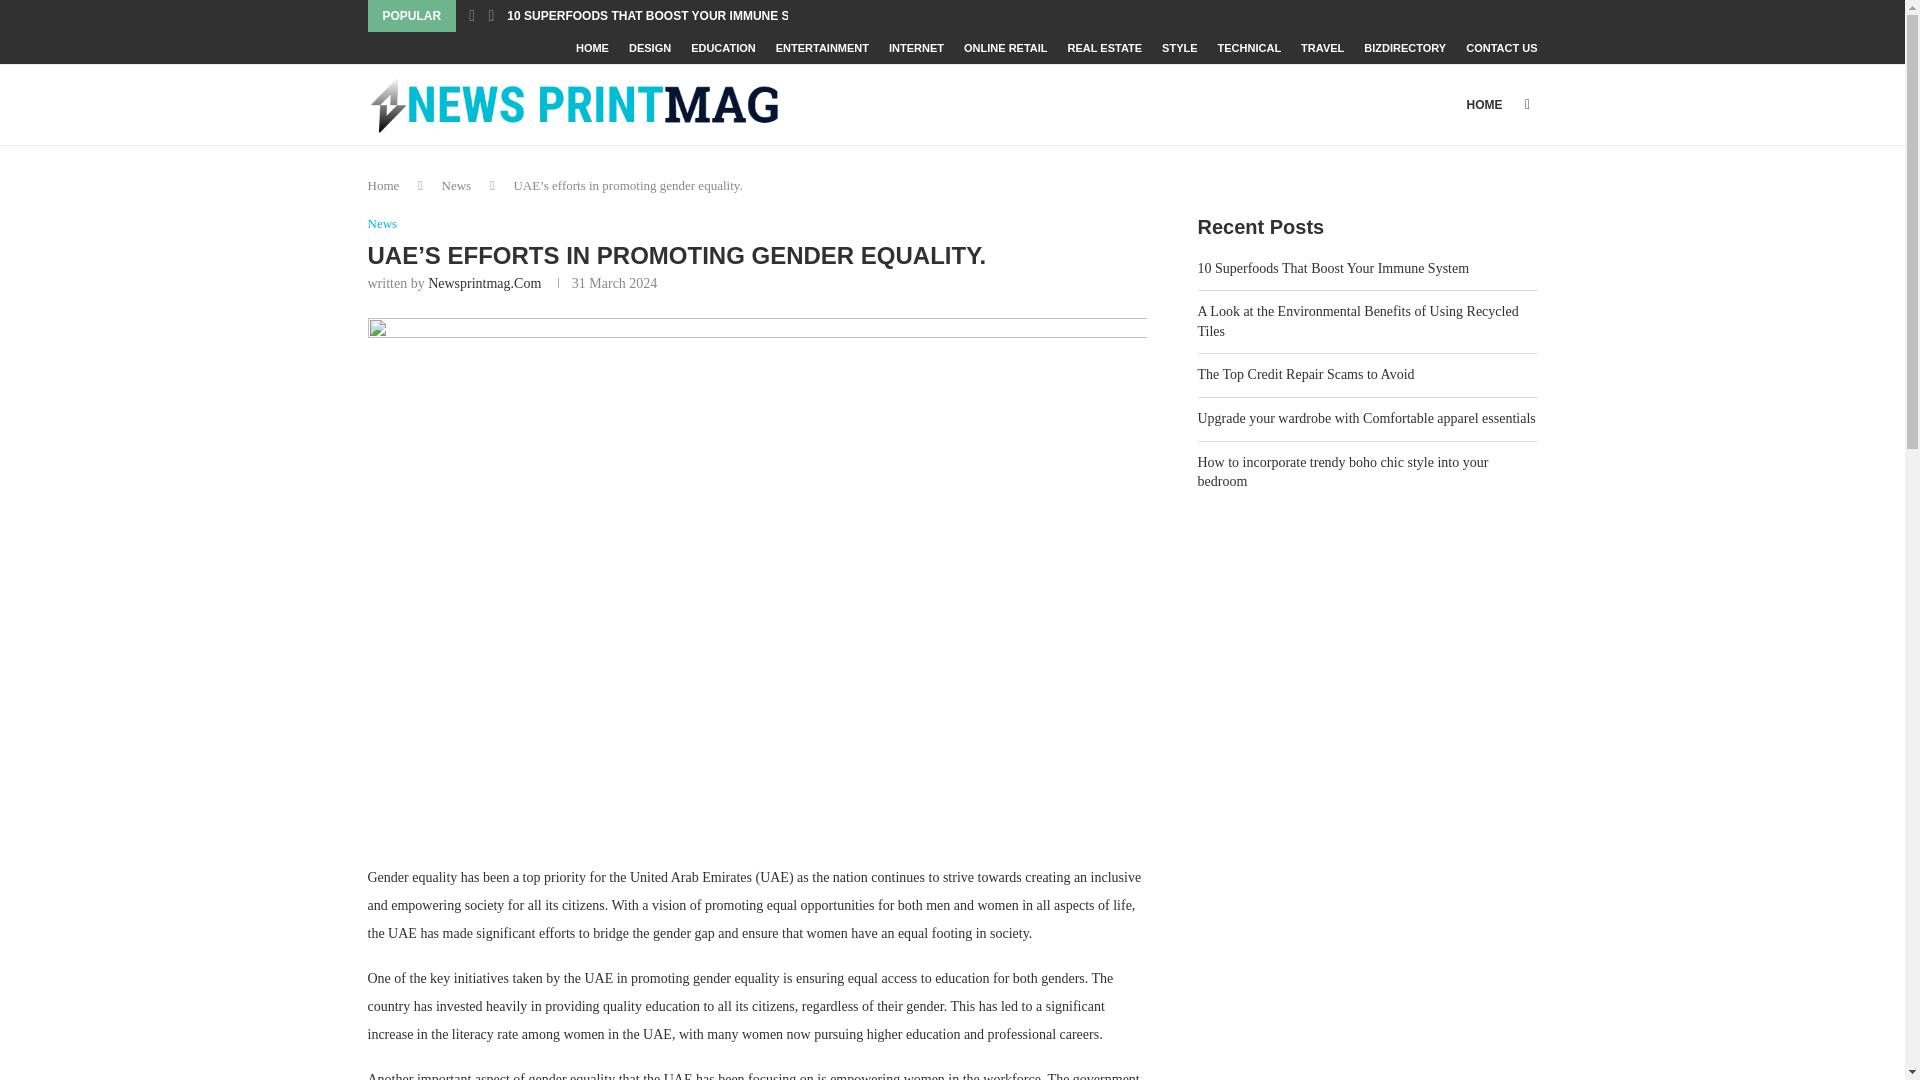 The width and height of the screenshot is (1920, 1080). Describe the element at coordinates (916, 48) in the screenshot. I see `INTERNET` at that location.